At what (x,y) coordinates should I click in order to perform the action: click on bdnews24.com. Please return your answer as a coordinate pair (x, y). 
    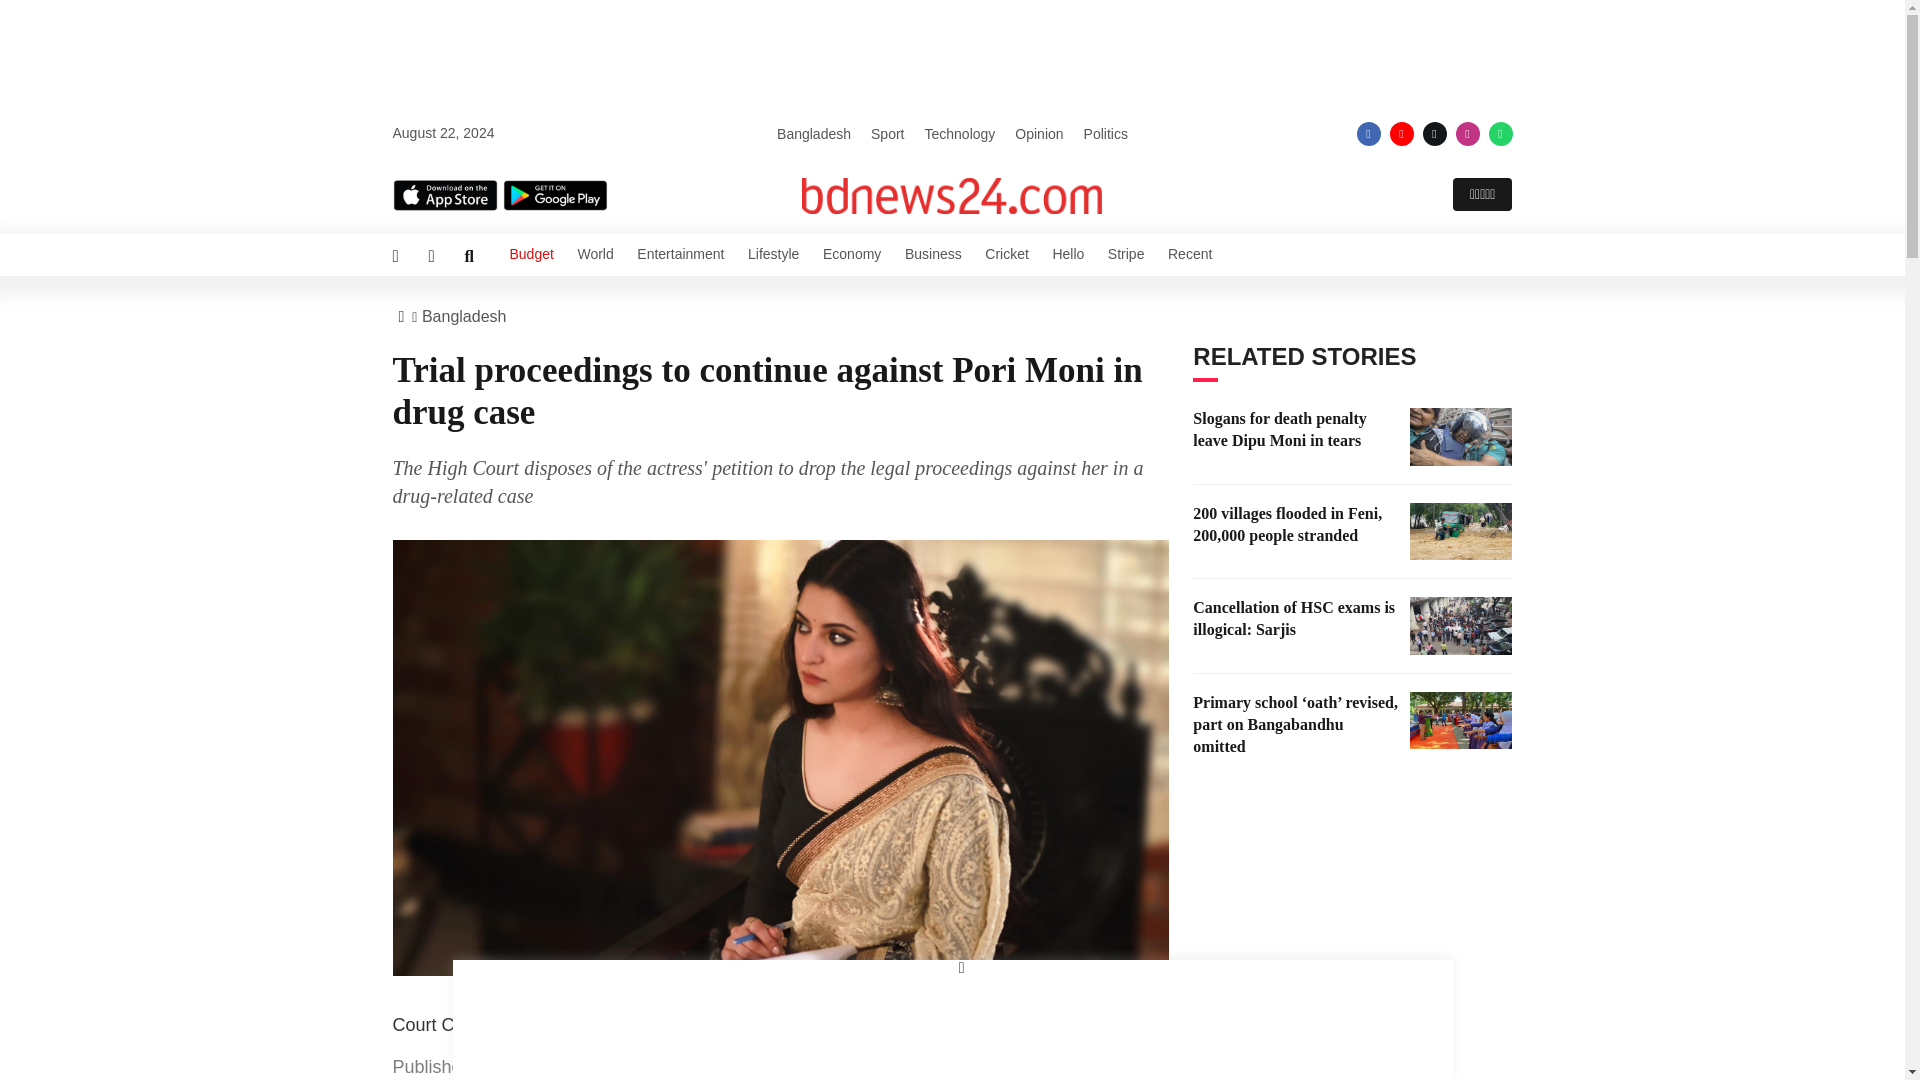
    Looking at the image, I should click on (952, 196).